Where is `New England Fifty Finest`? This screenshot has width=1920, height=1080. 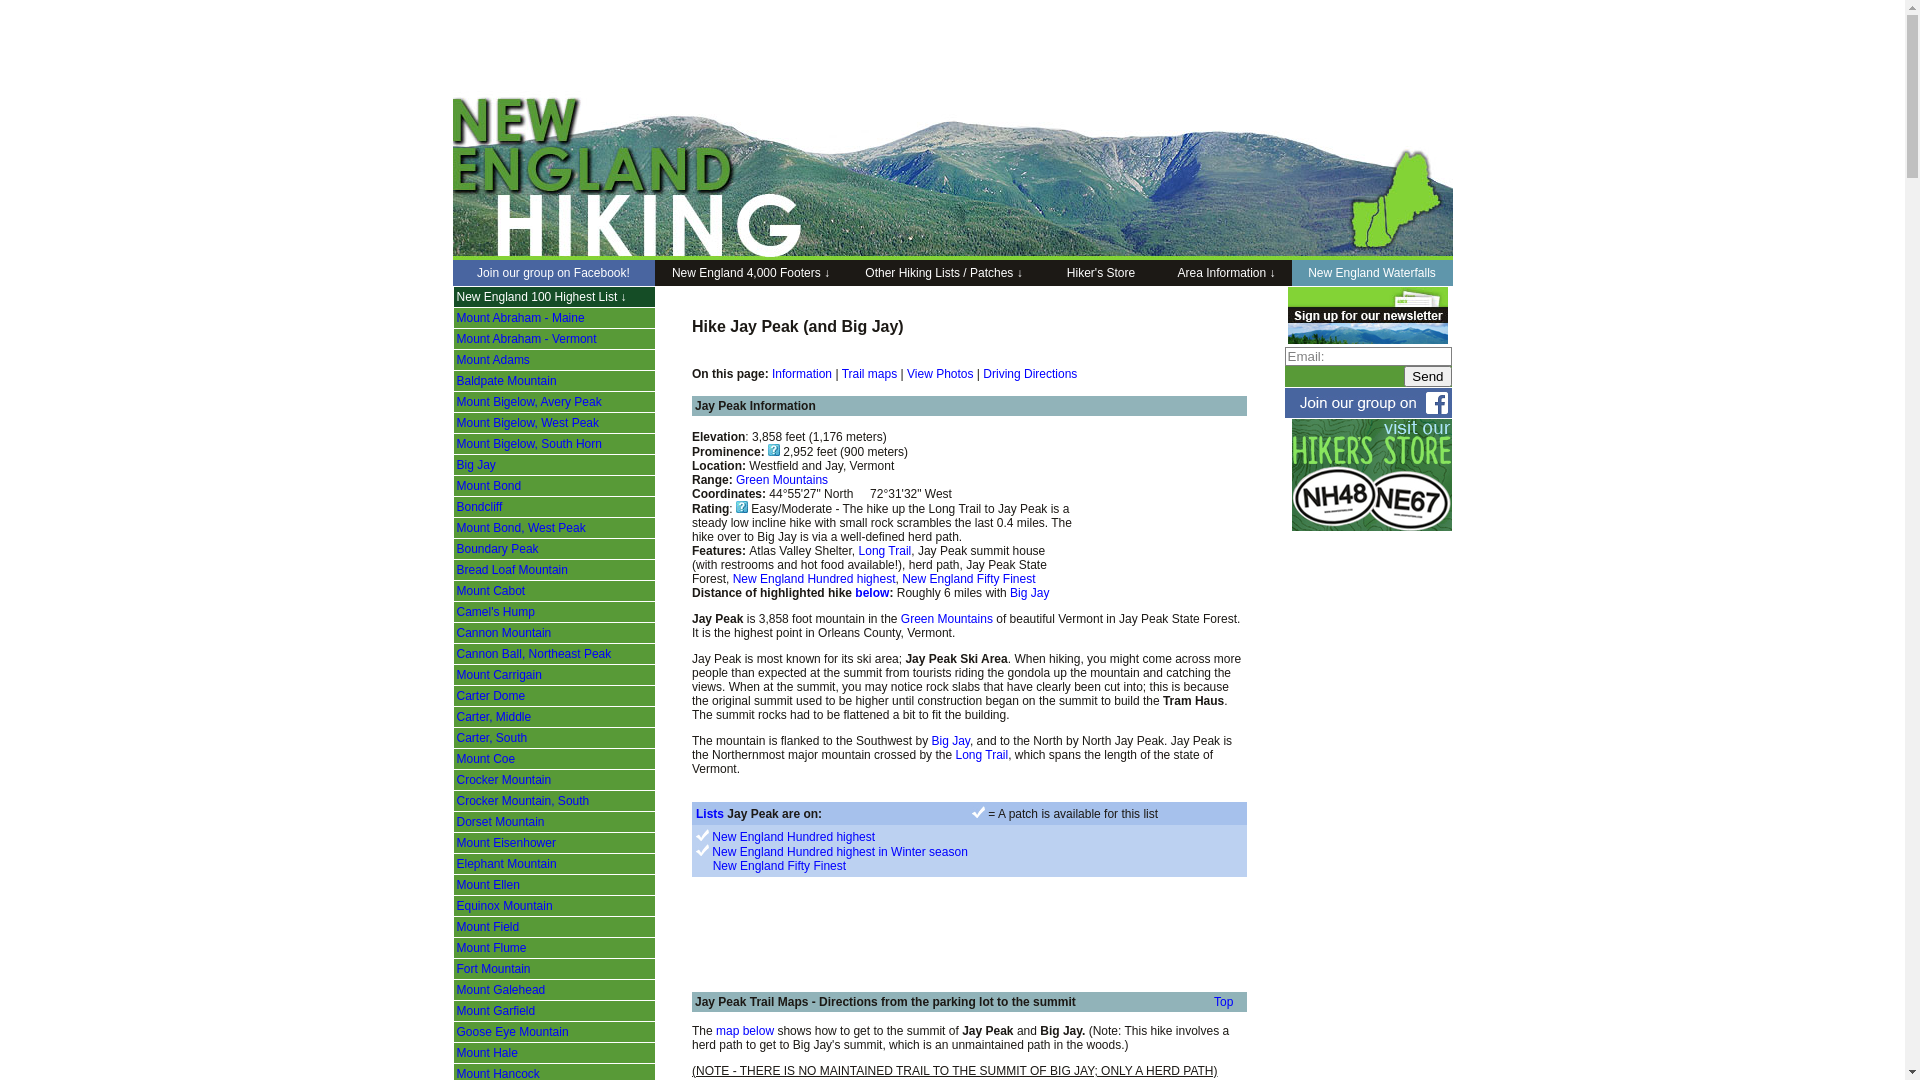
New England Fifty Finest is located at coordinates (780, 866).